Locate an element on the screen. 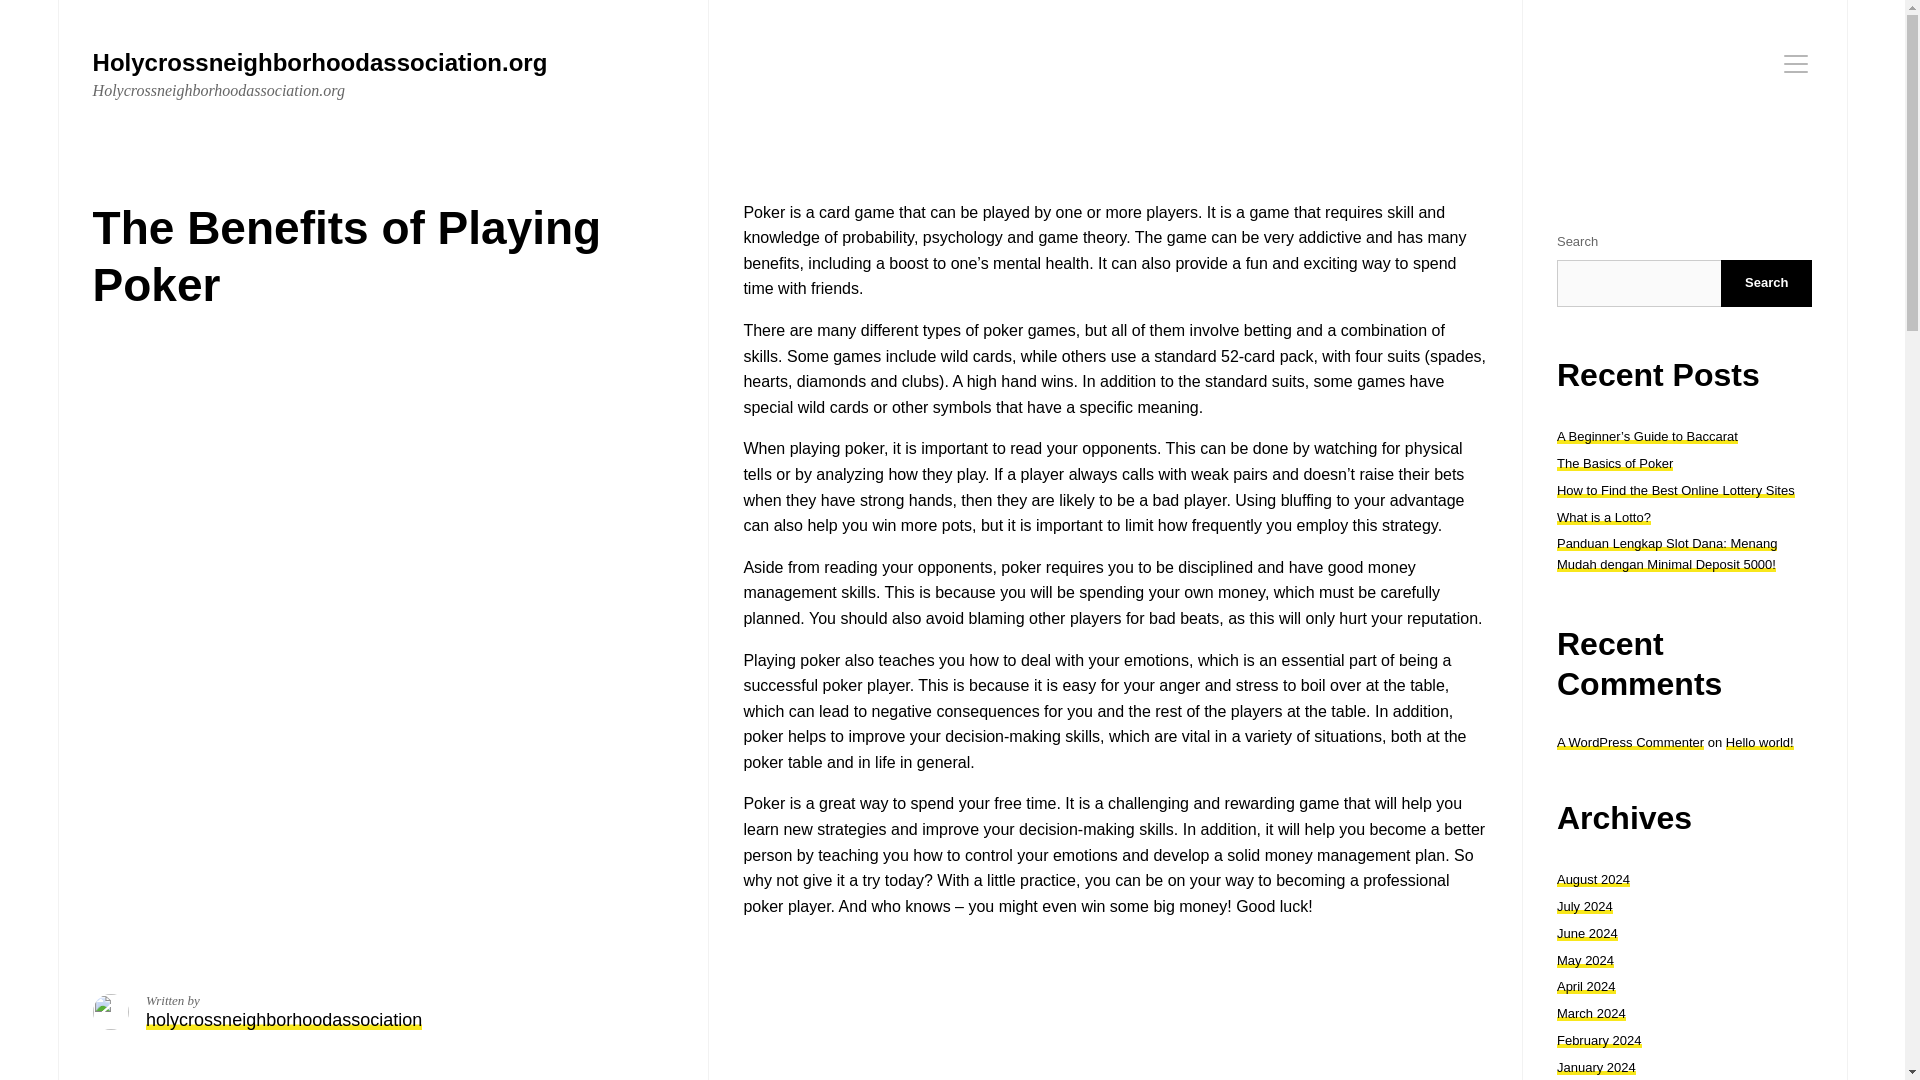 The width and height of the screenshot is (1920, 1080). holycrossneighborhoodassociation is located at coordinates (284, 1020).